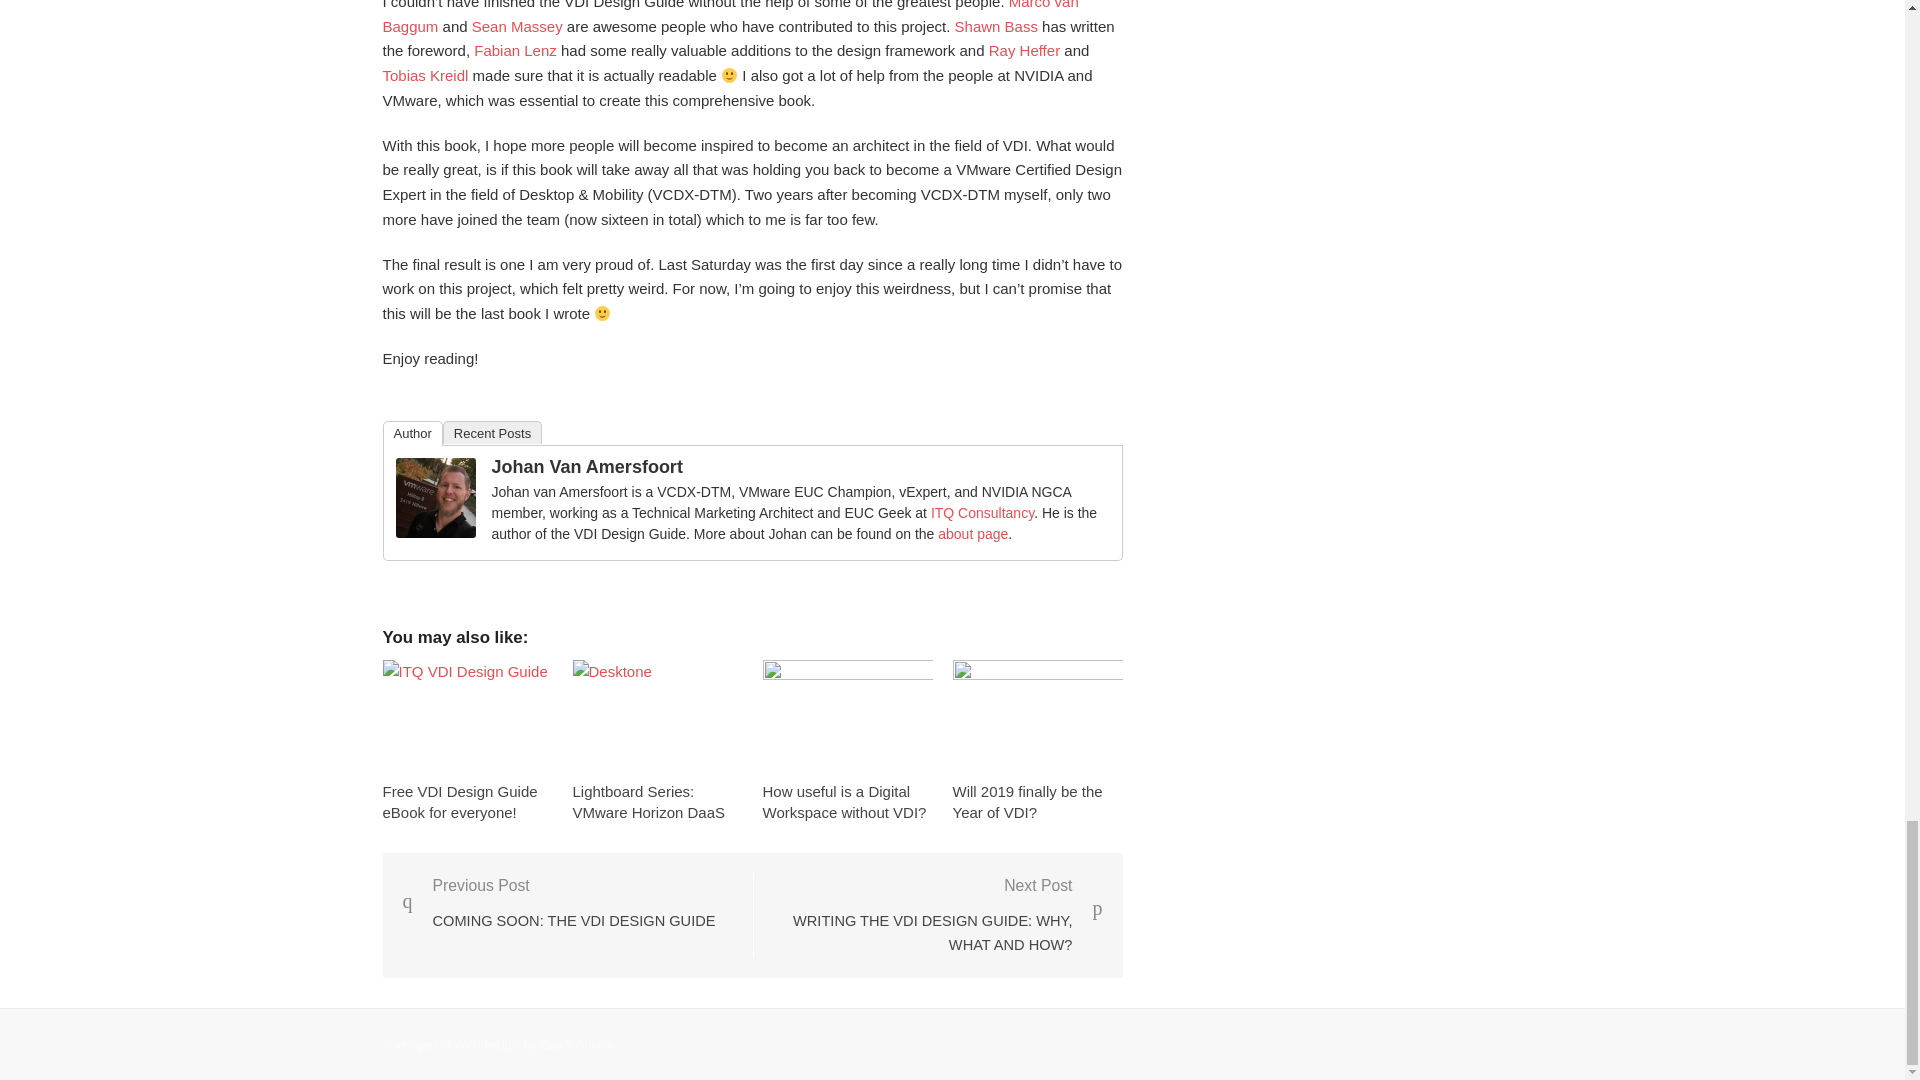 The image size is (1920, 1080). I want to click on Shawn Bass, so click(996, 26).